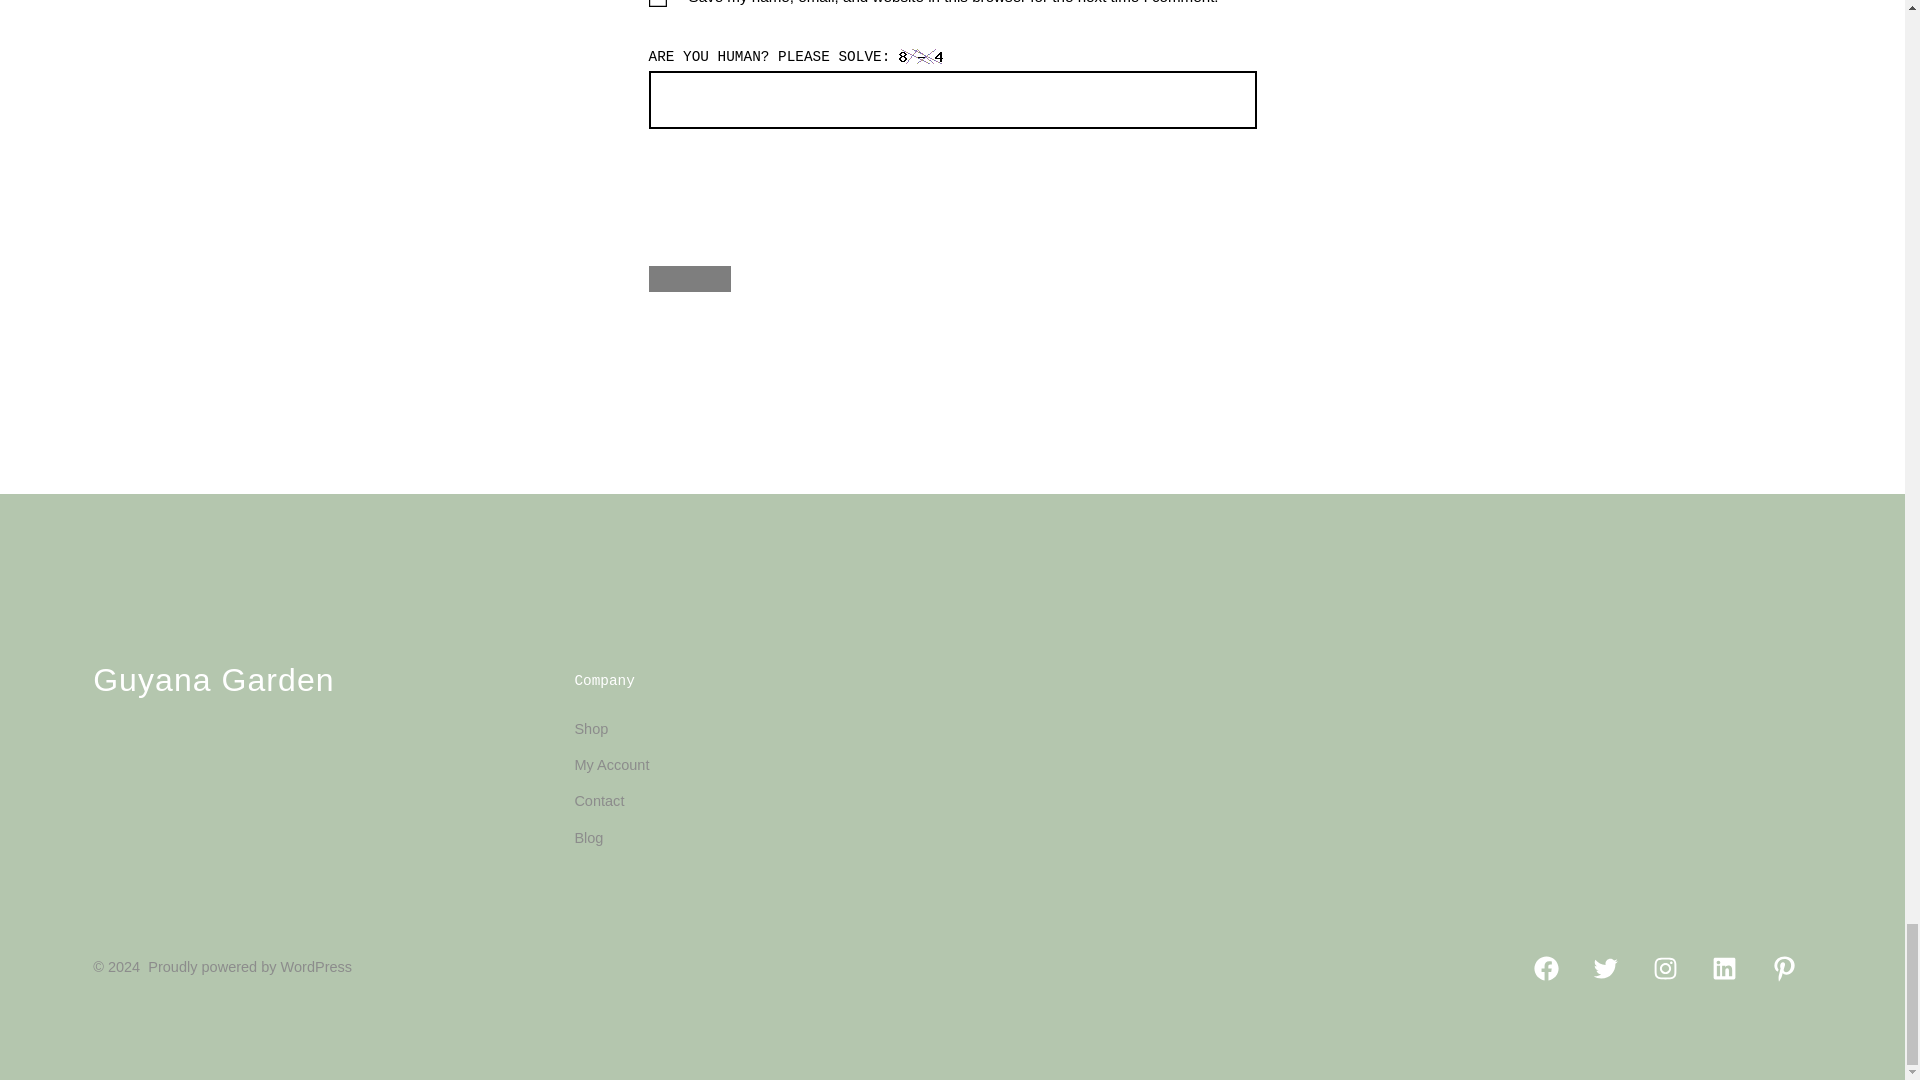  Describe the element at coordinates (588, 838) in the screenshot. I see `Blog` at that location.